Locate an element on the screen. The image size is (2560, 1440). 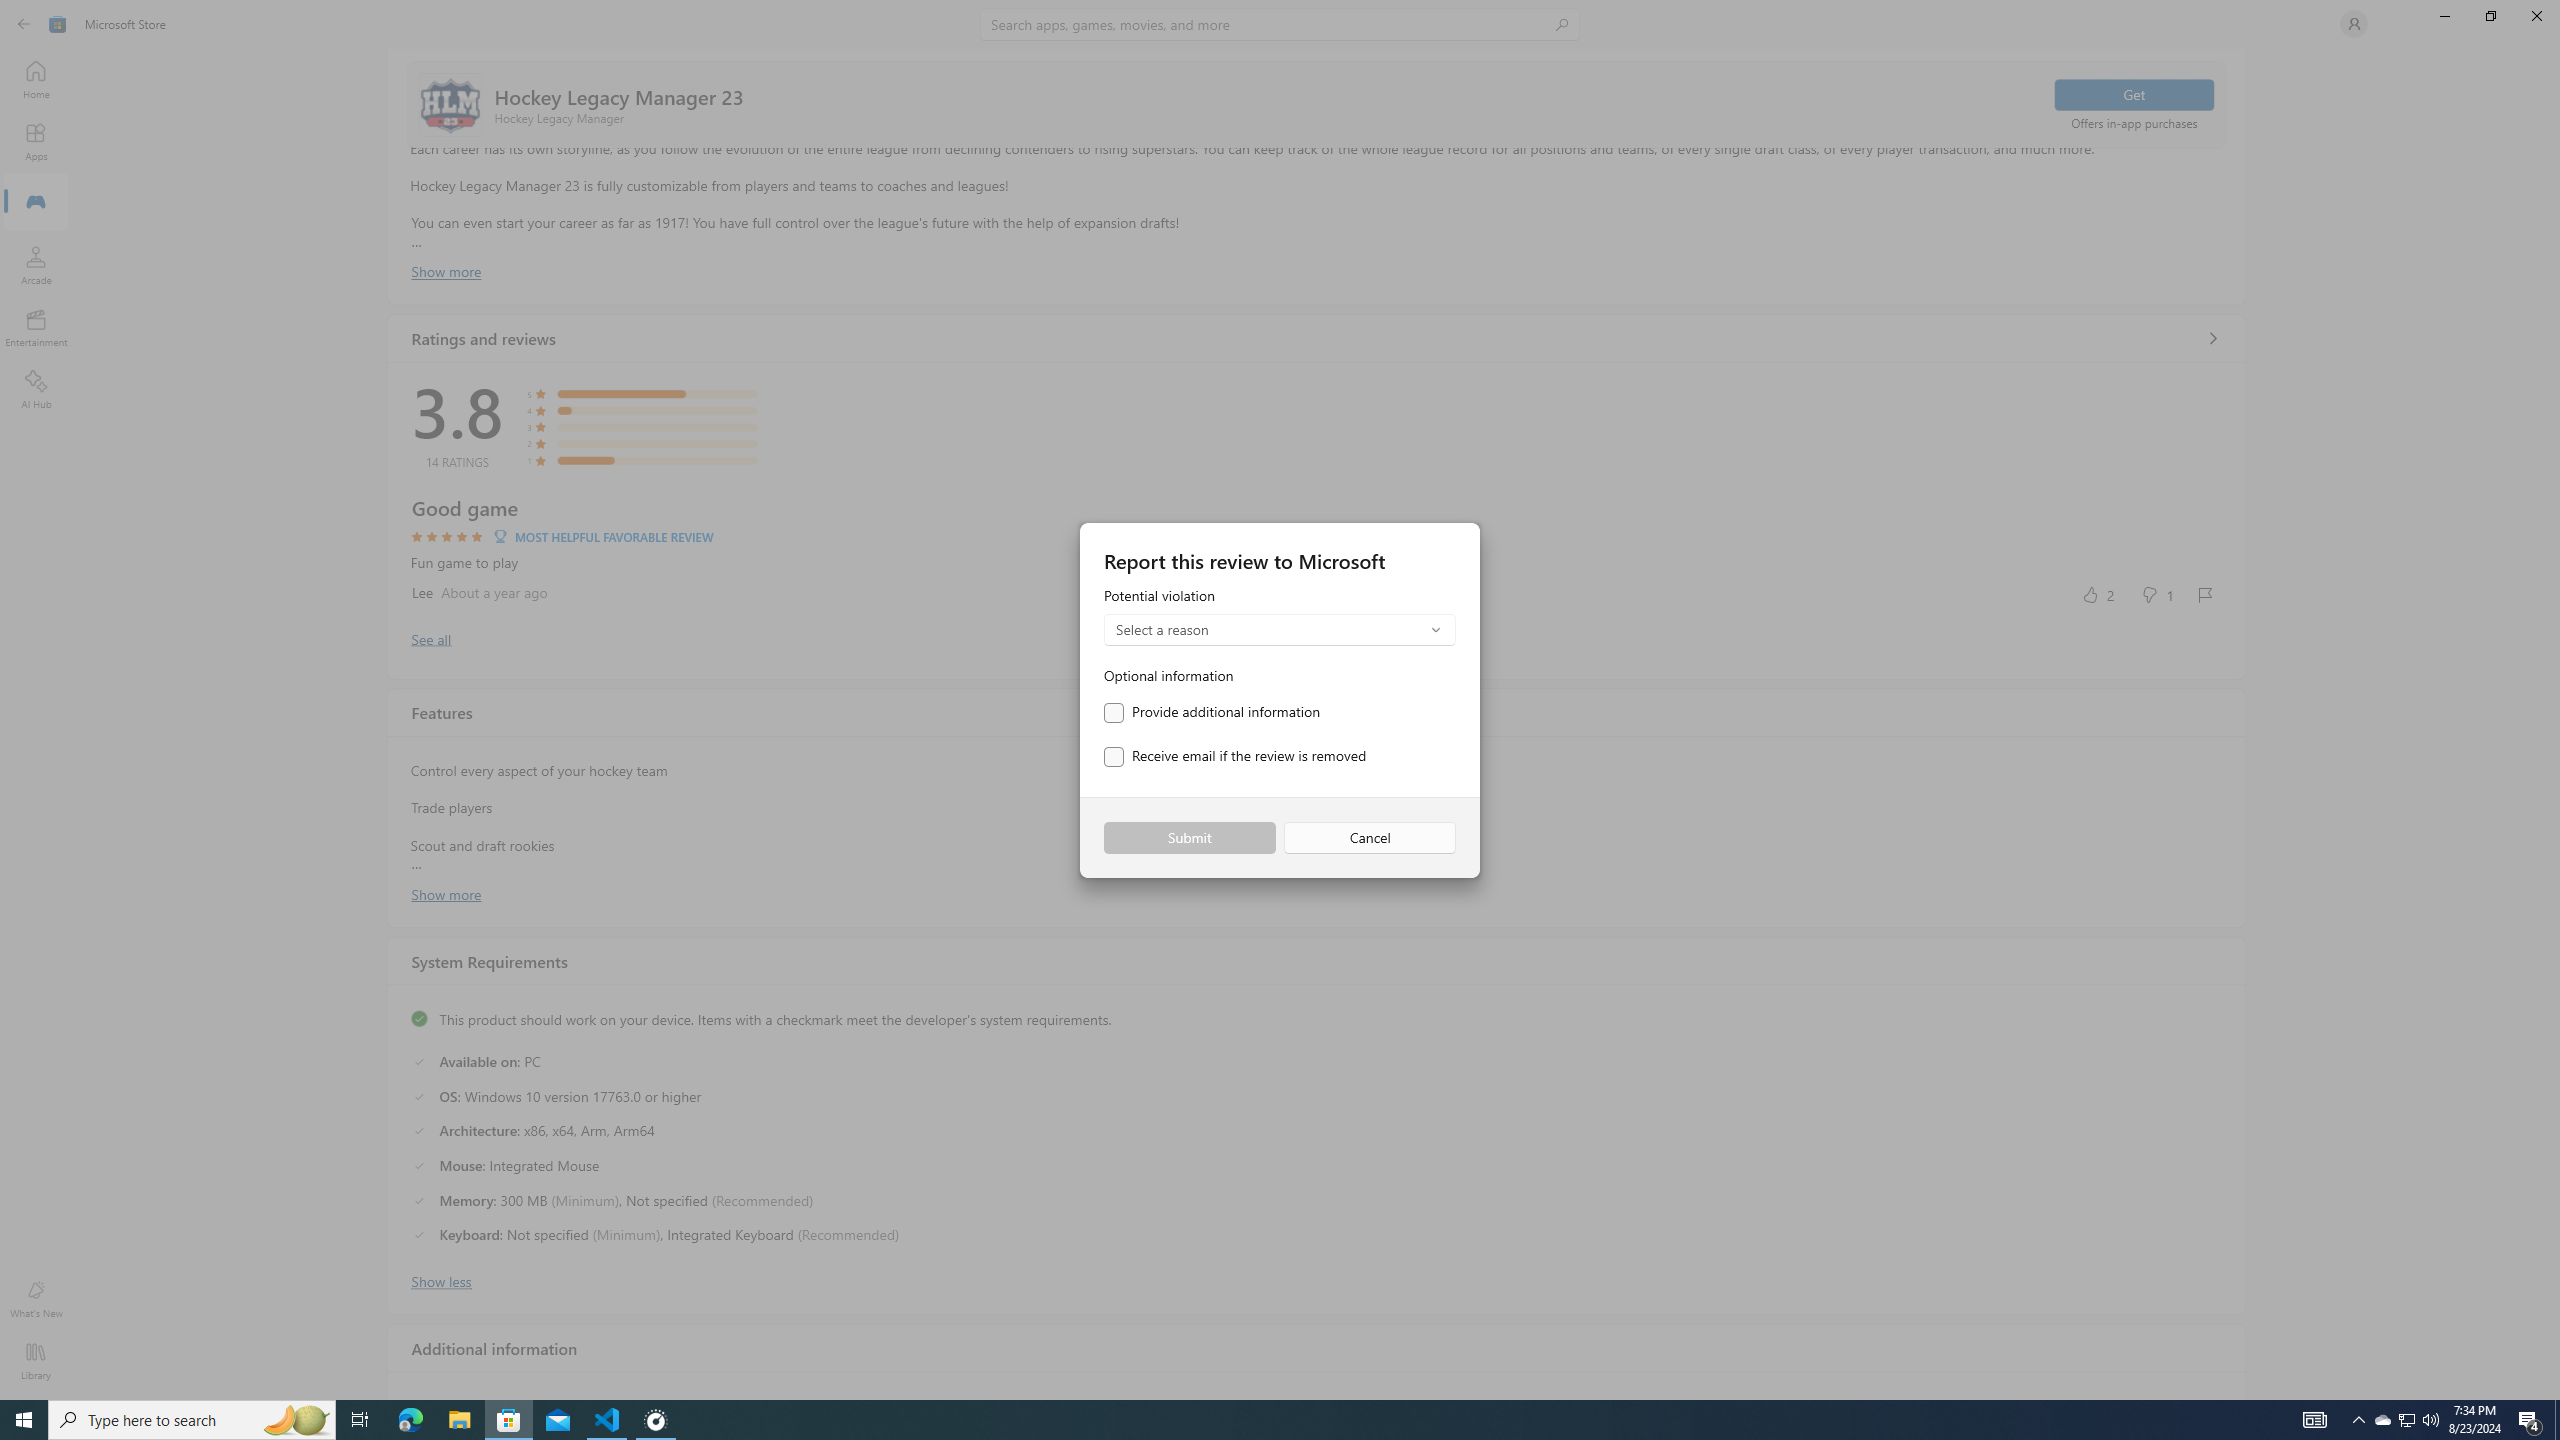
Potential violation is located at coordinates (1280, 618).